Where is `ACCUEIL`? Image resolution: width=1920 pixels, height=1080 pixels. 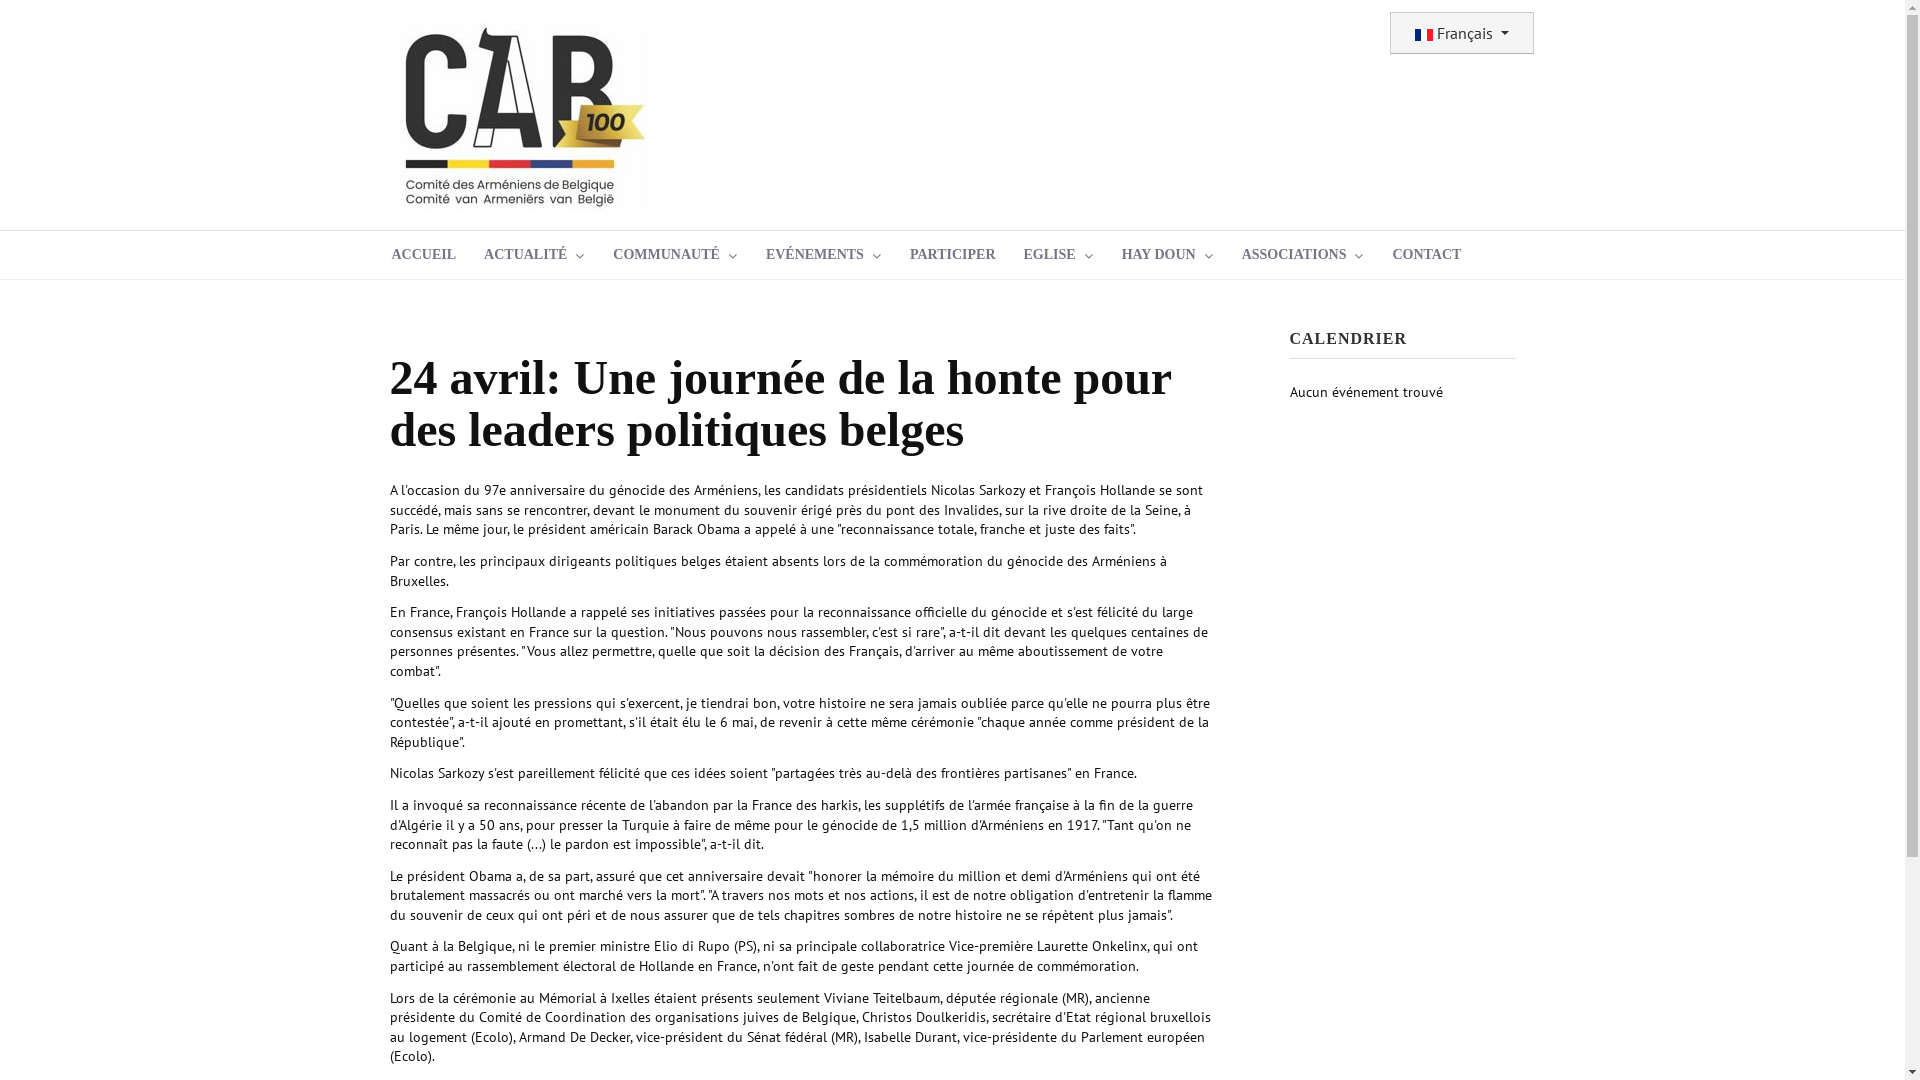
ACCUEIL is located at coordinates (424, 255).